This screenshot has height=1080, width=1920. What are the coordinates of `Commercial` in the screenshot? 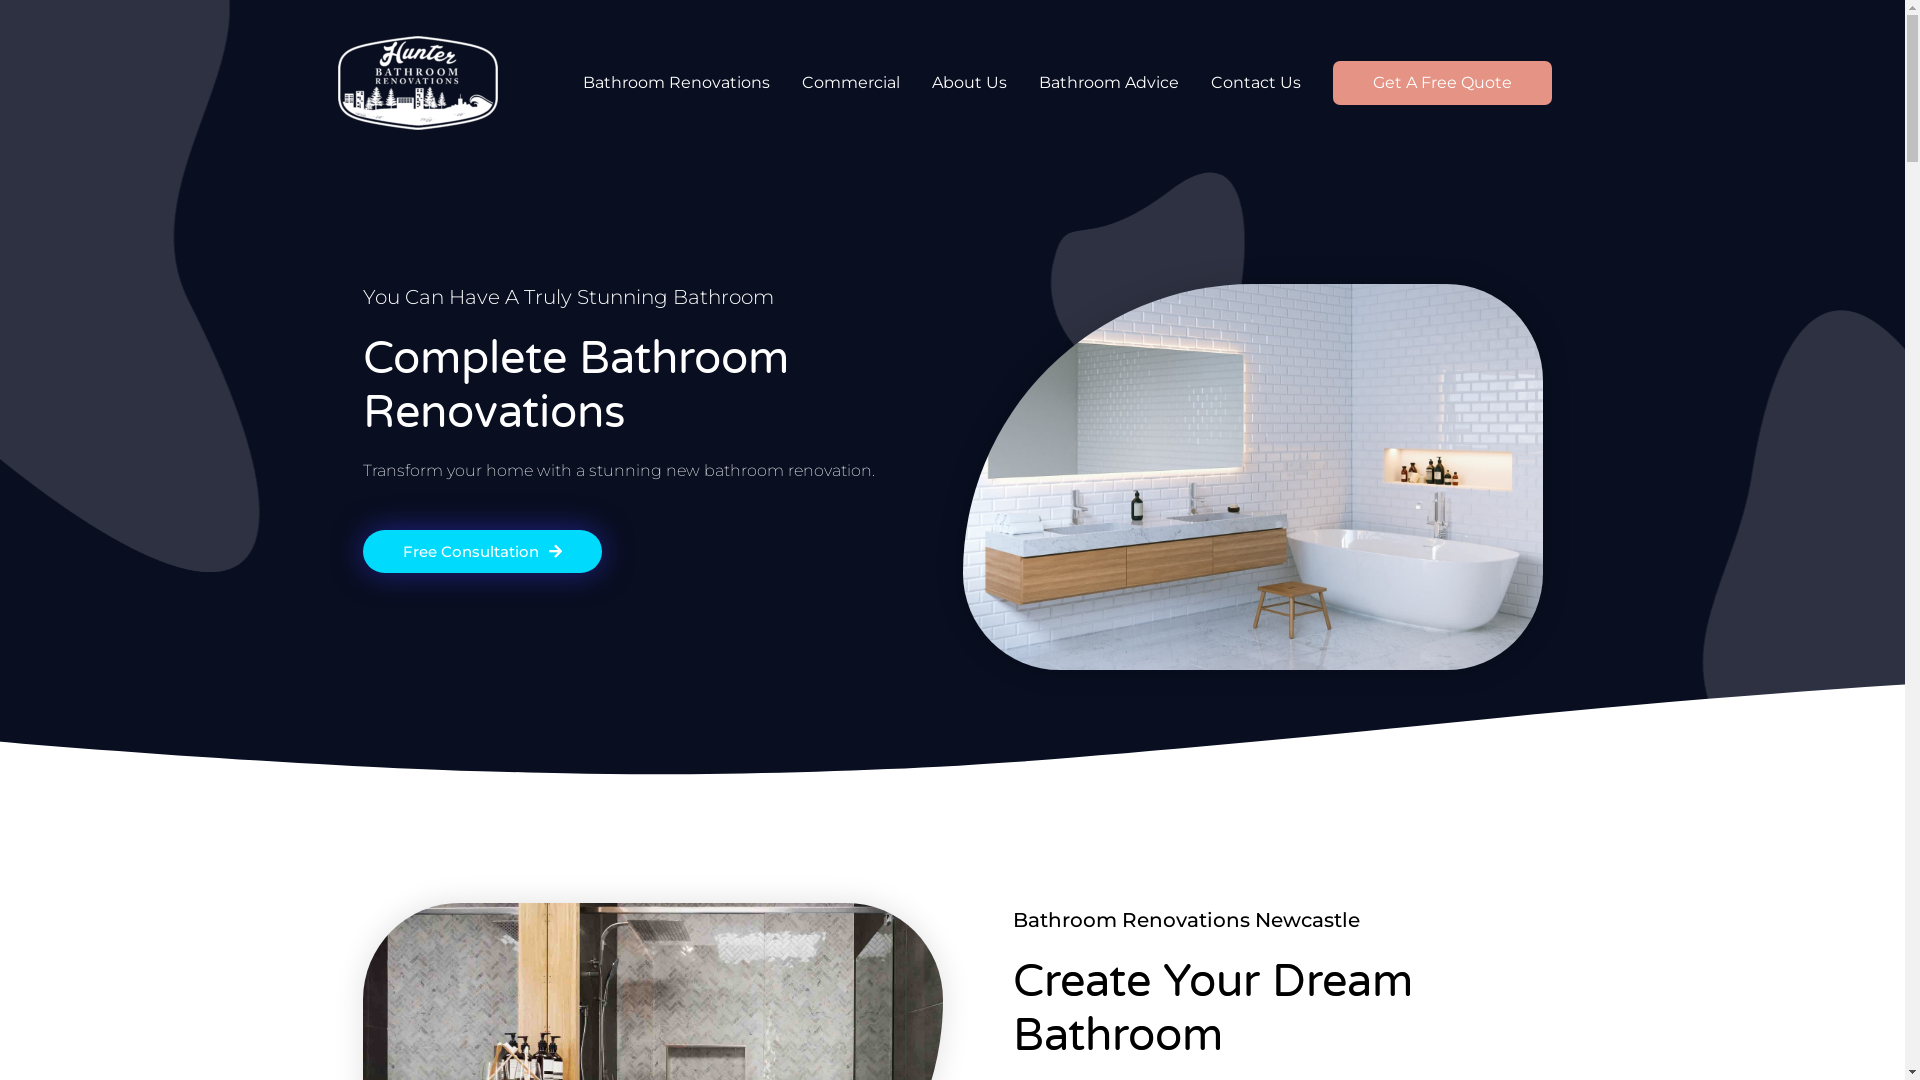 It's located at (851, 83).